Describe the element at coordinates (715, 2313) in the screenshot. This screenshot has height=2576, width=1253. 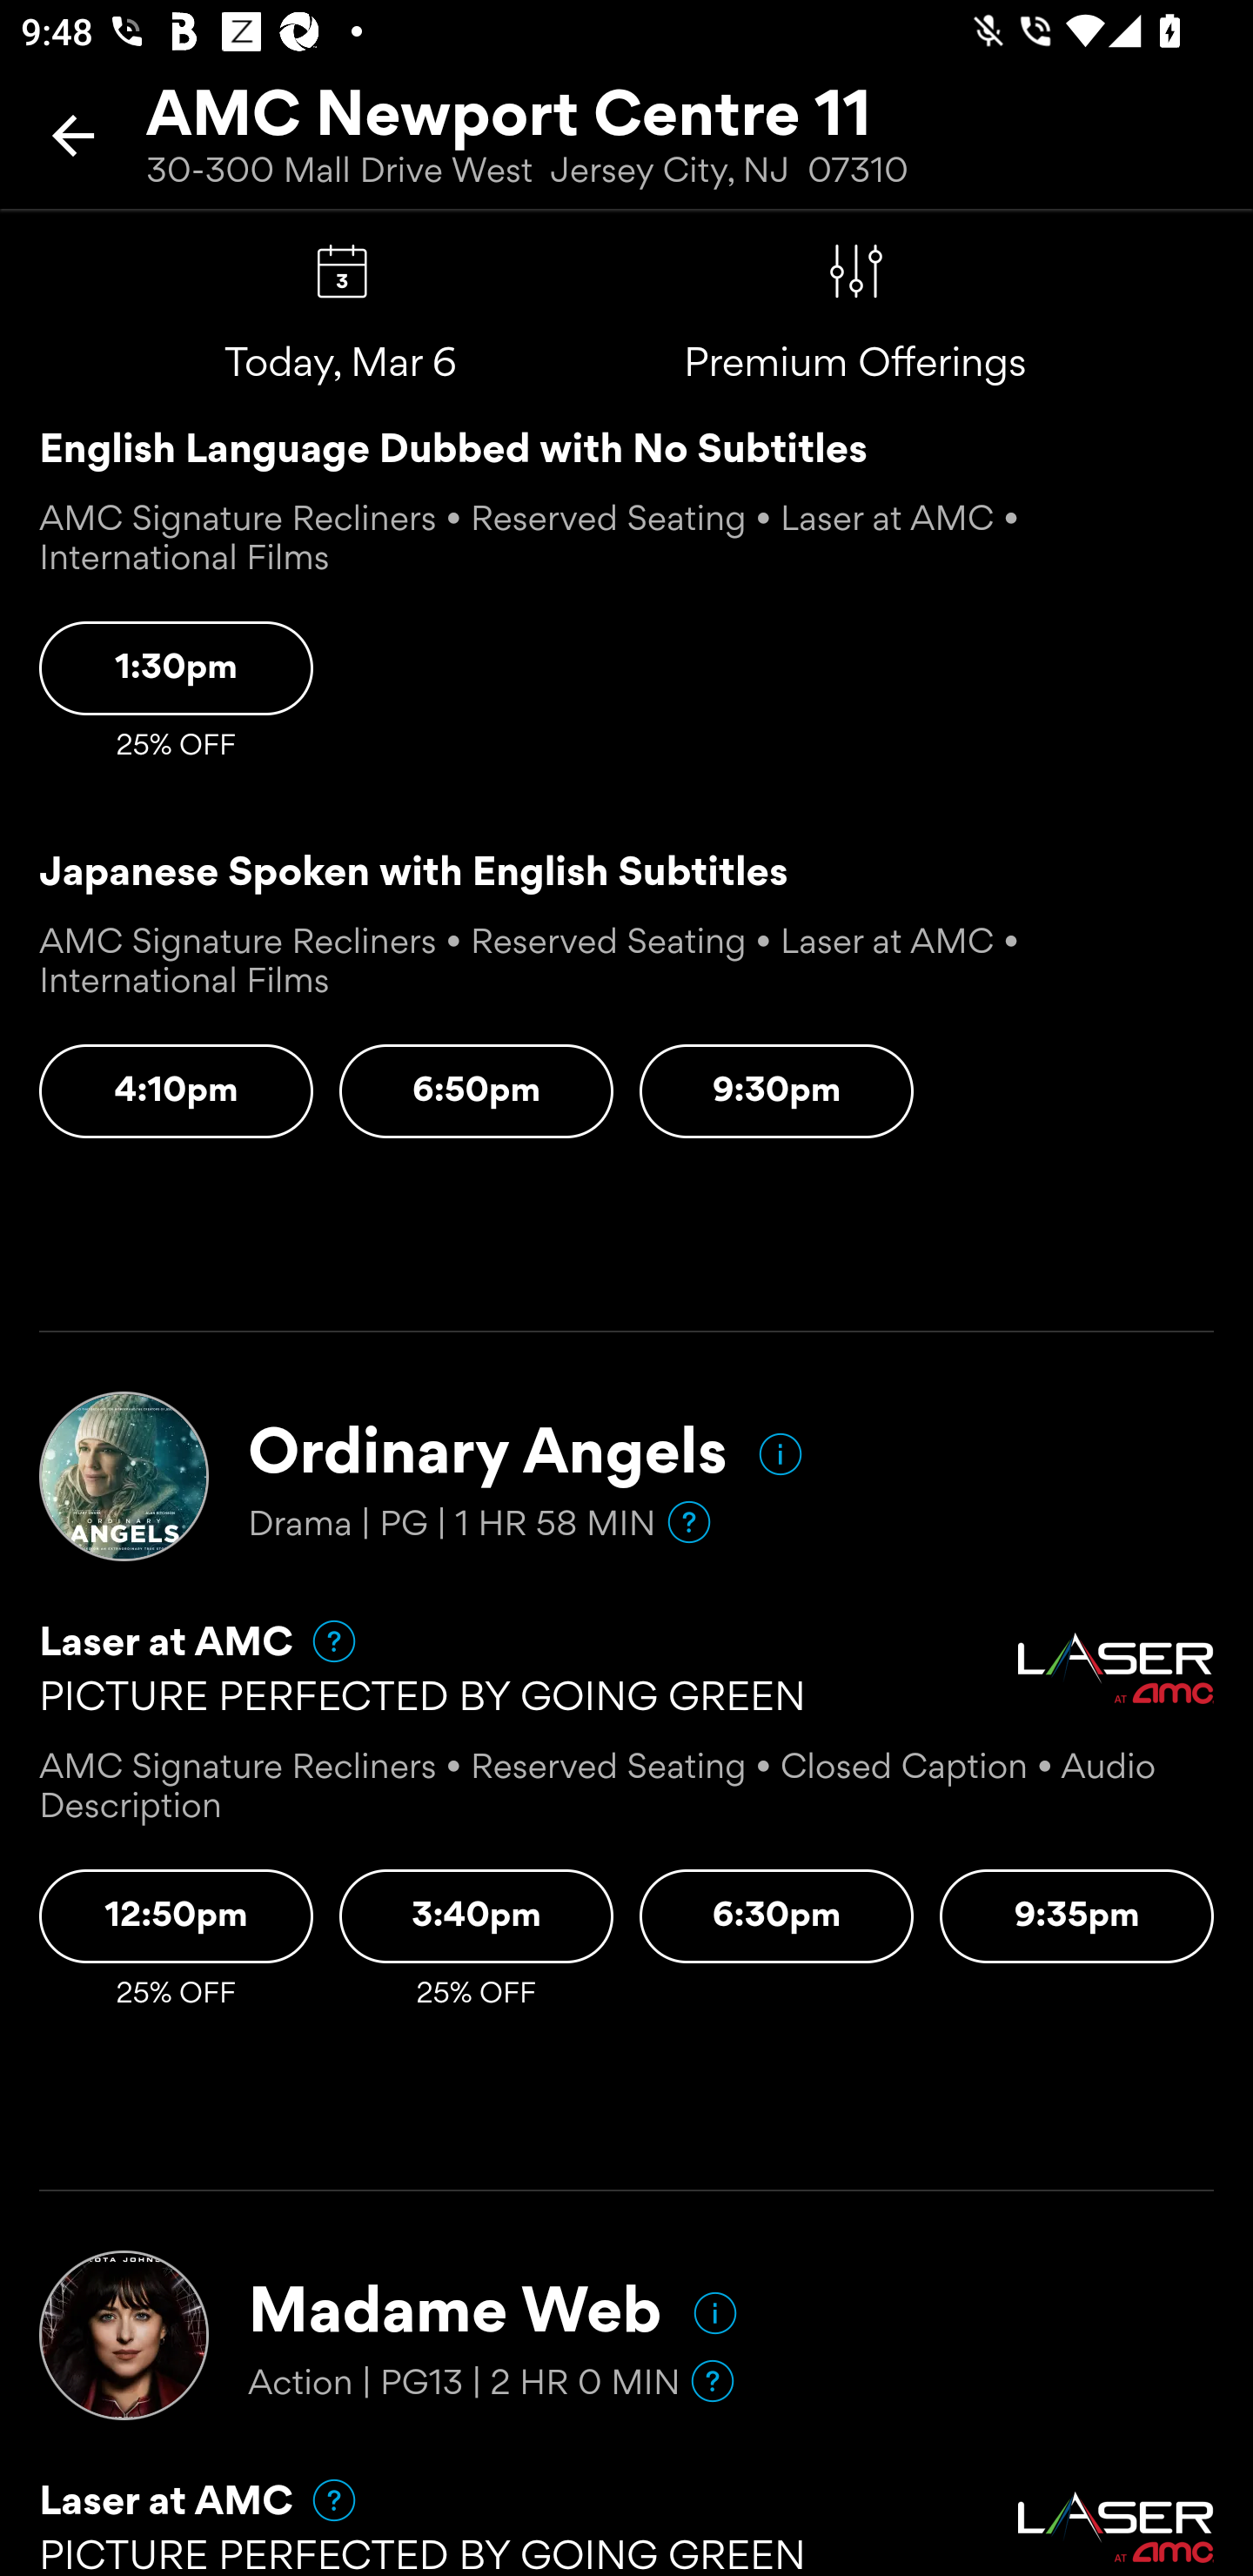
I see `Info` at that location.